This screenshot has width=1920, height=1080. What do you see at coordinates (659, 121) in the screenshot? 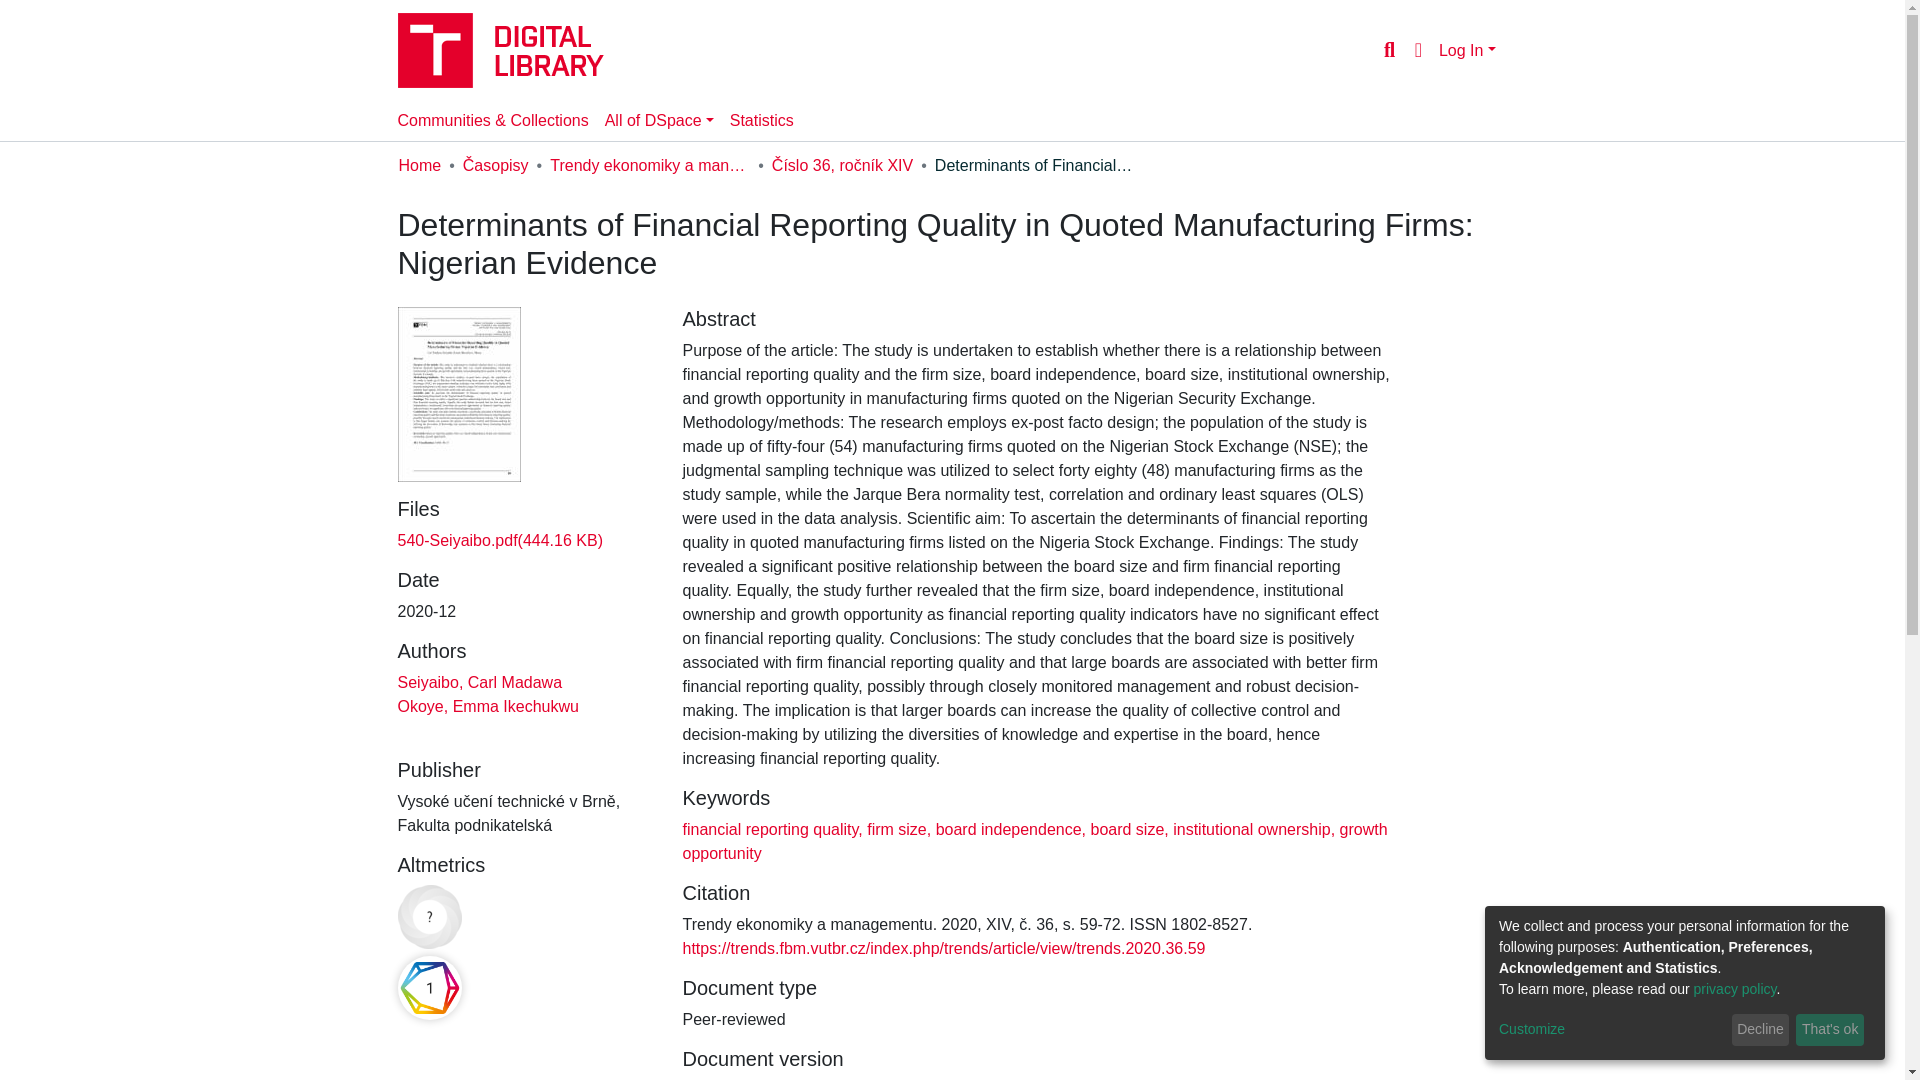
I see `All of DSpace` at bounding box center [659, 121].